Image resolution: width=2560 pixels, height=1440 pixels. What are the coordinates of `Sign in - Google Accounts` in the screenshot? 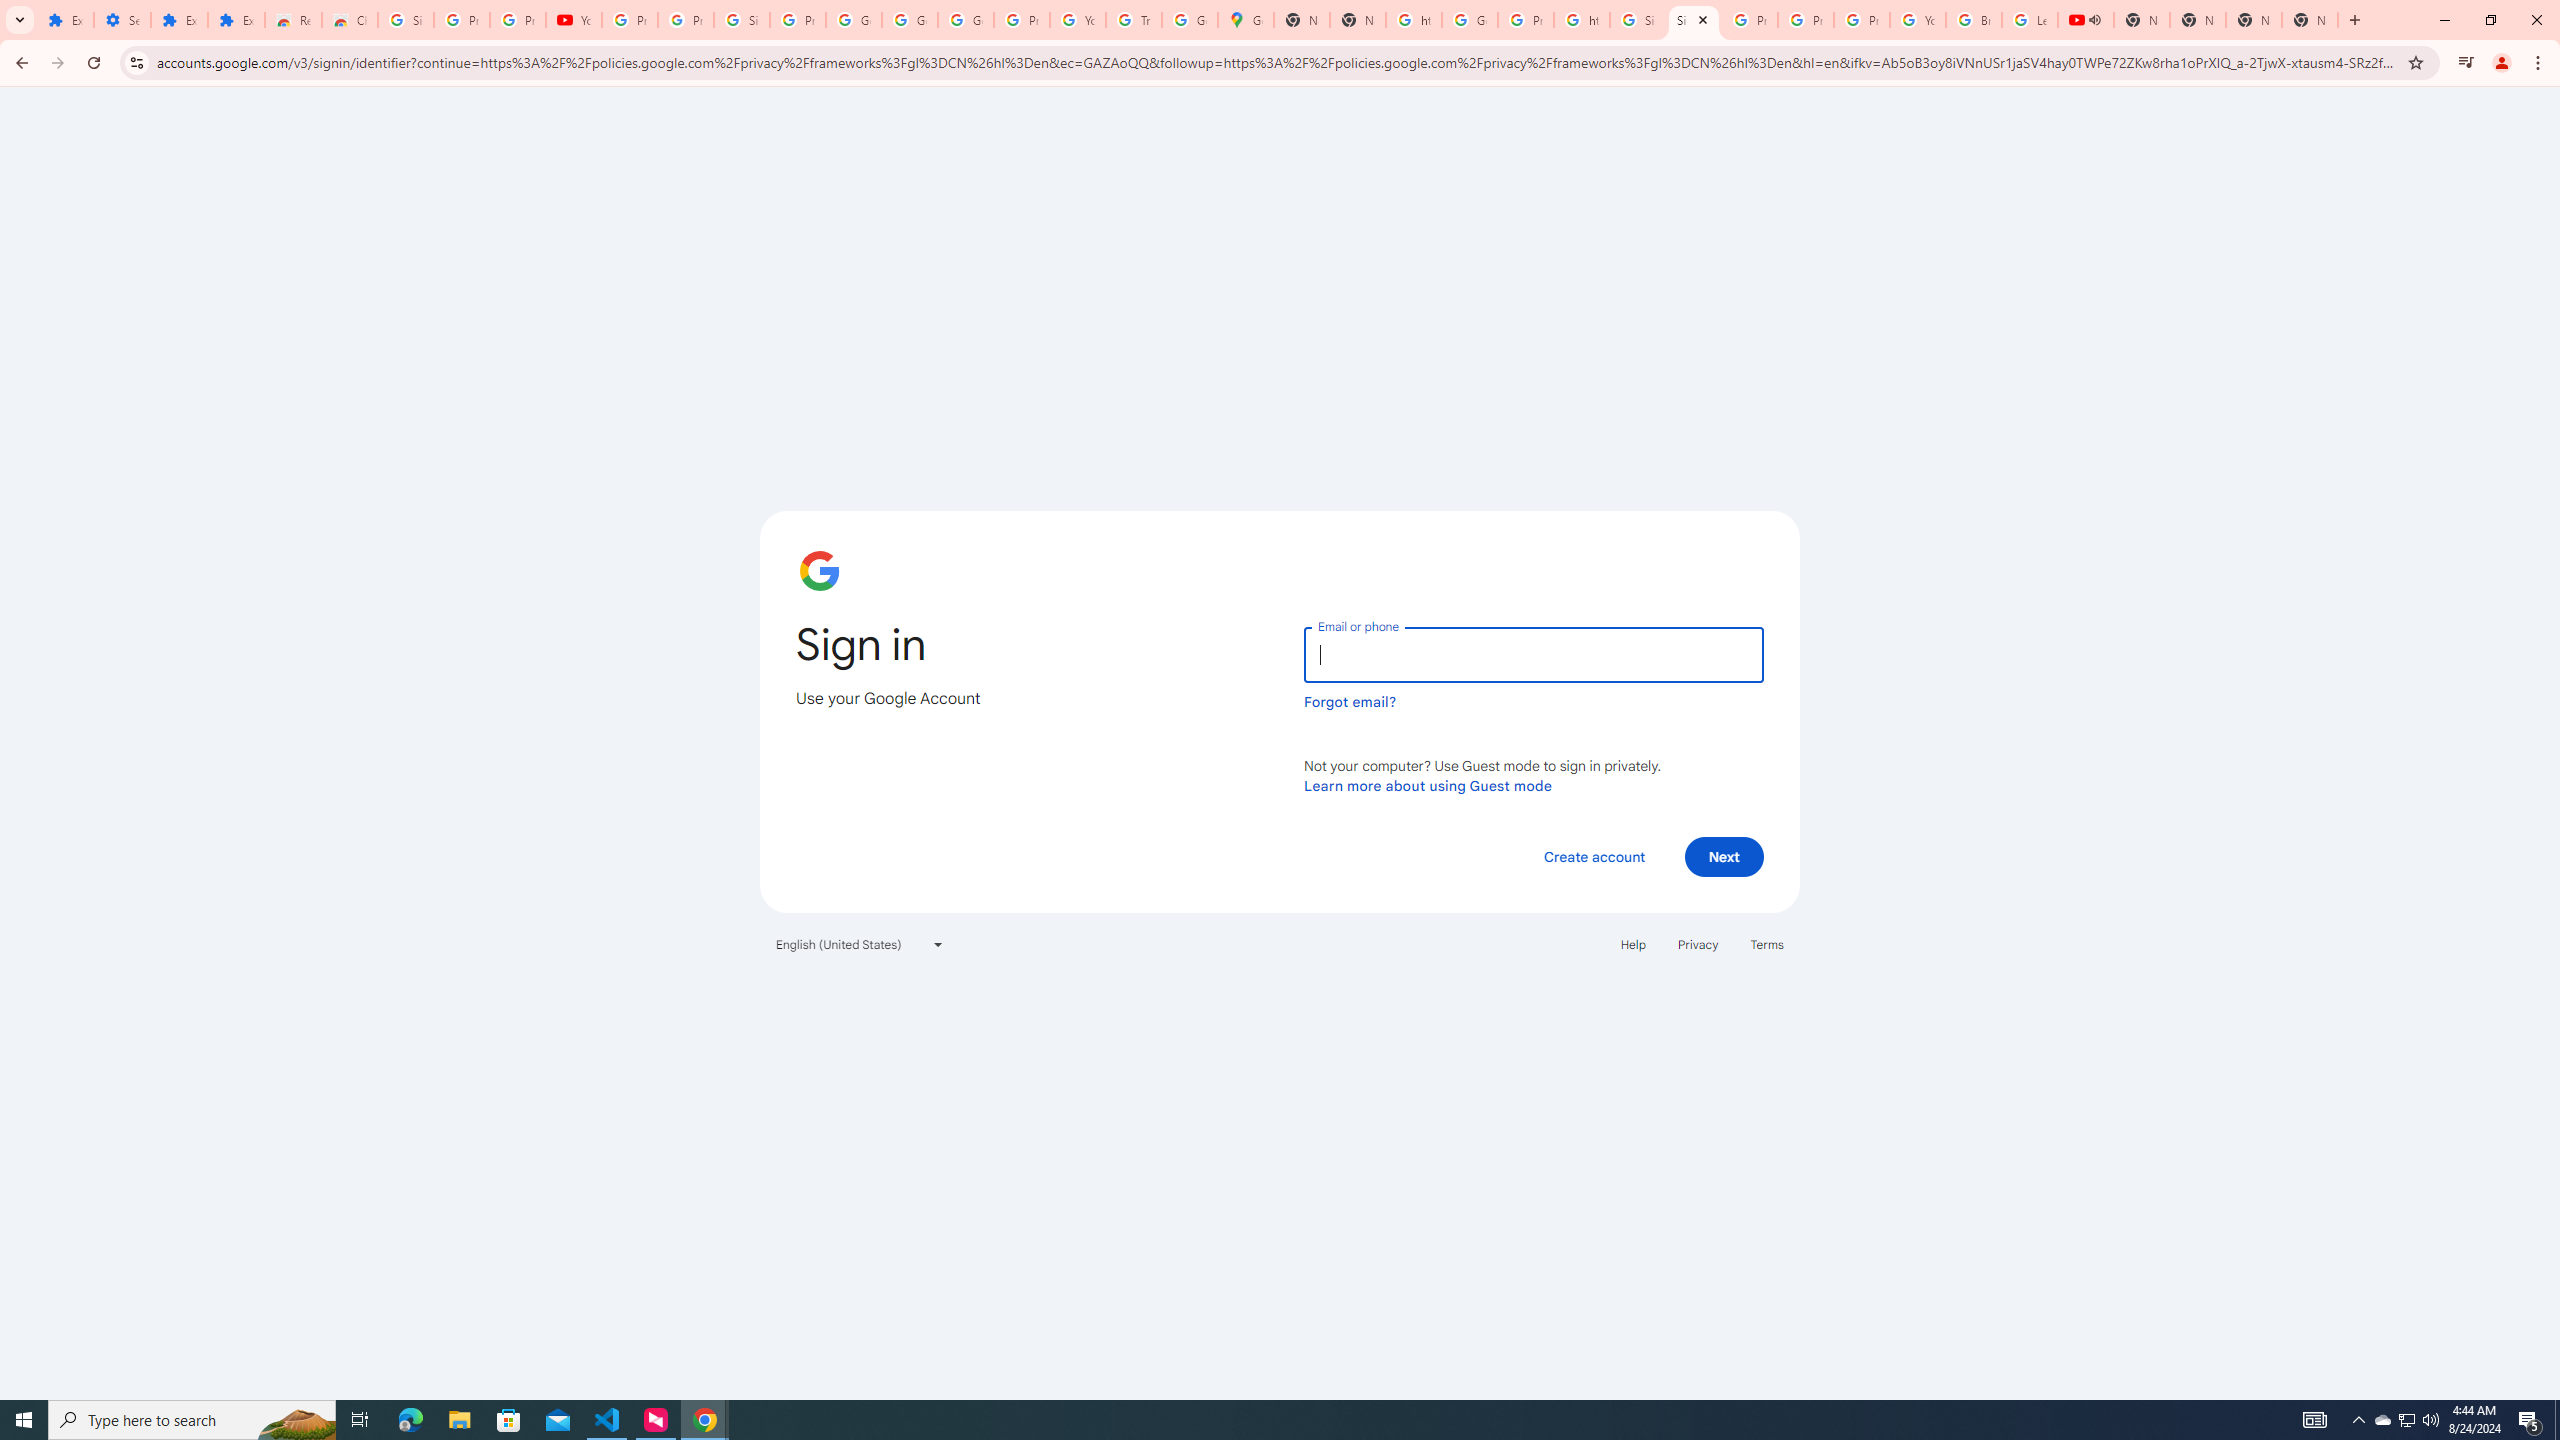 It's located at (1637, 20).